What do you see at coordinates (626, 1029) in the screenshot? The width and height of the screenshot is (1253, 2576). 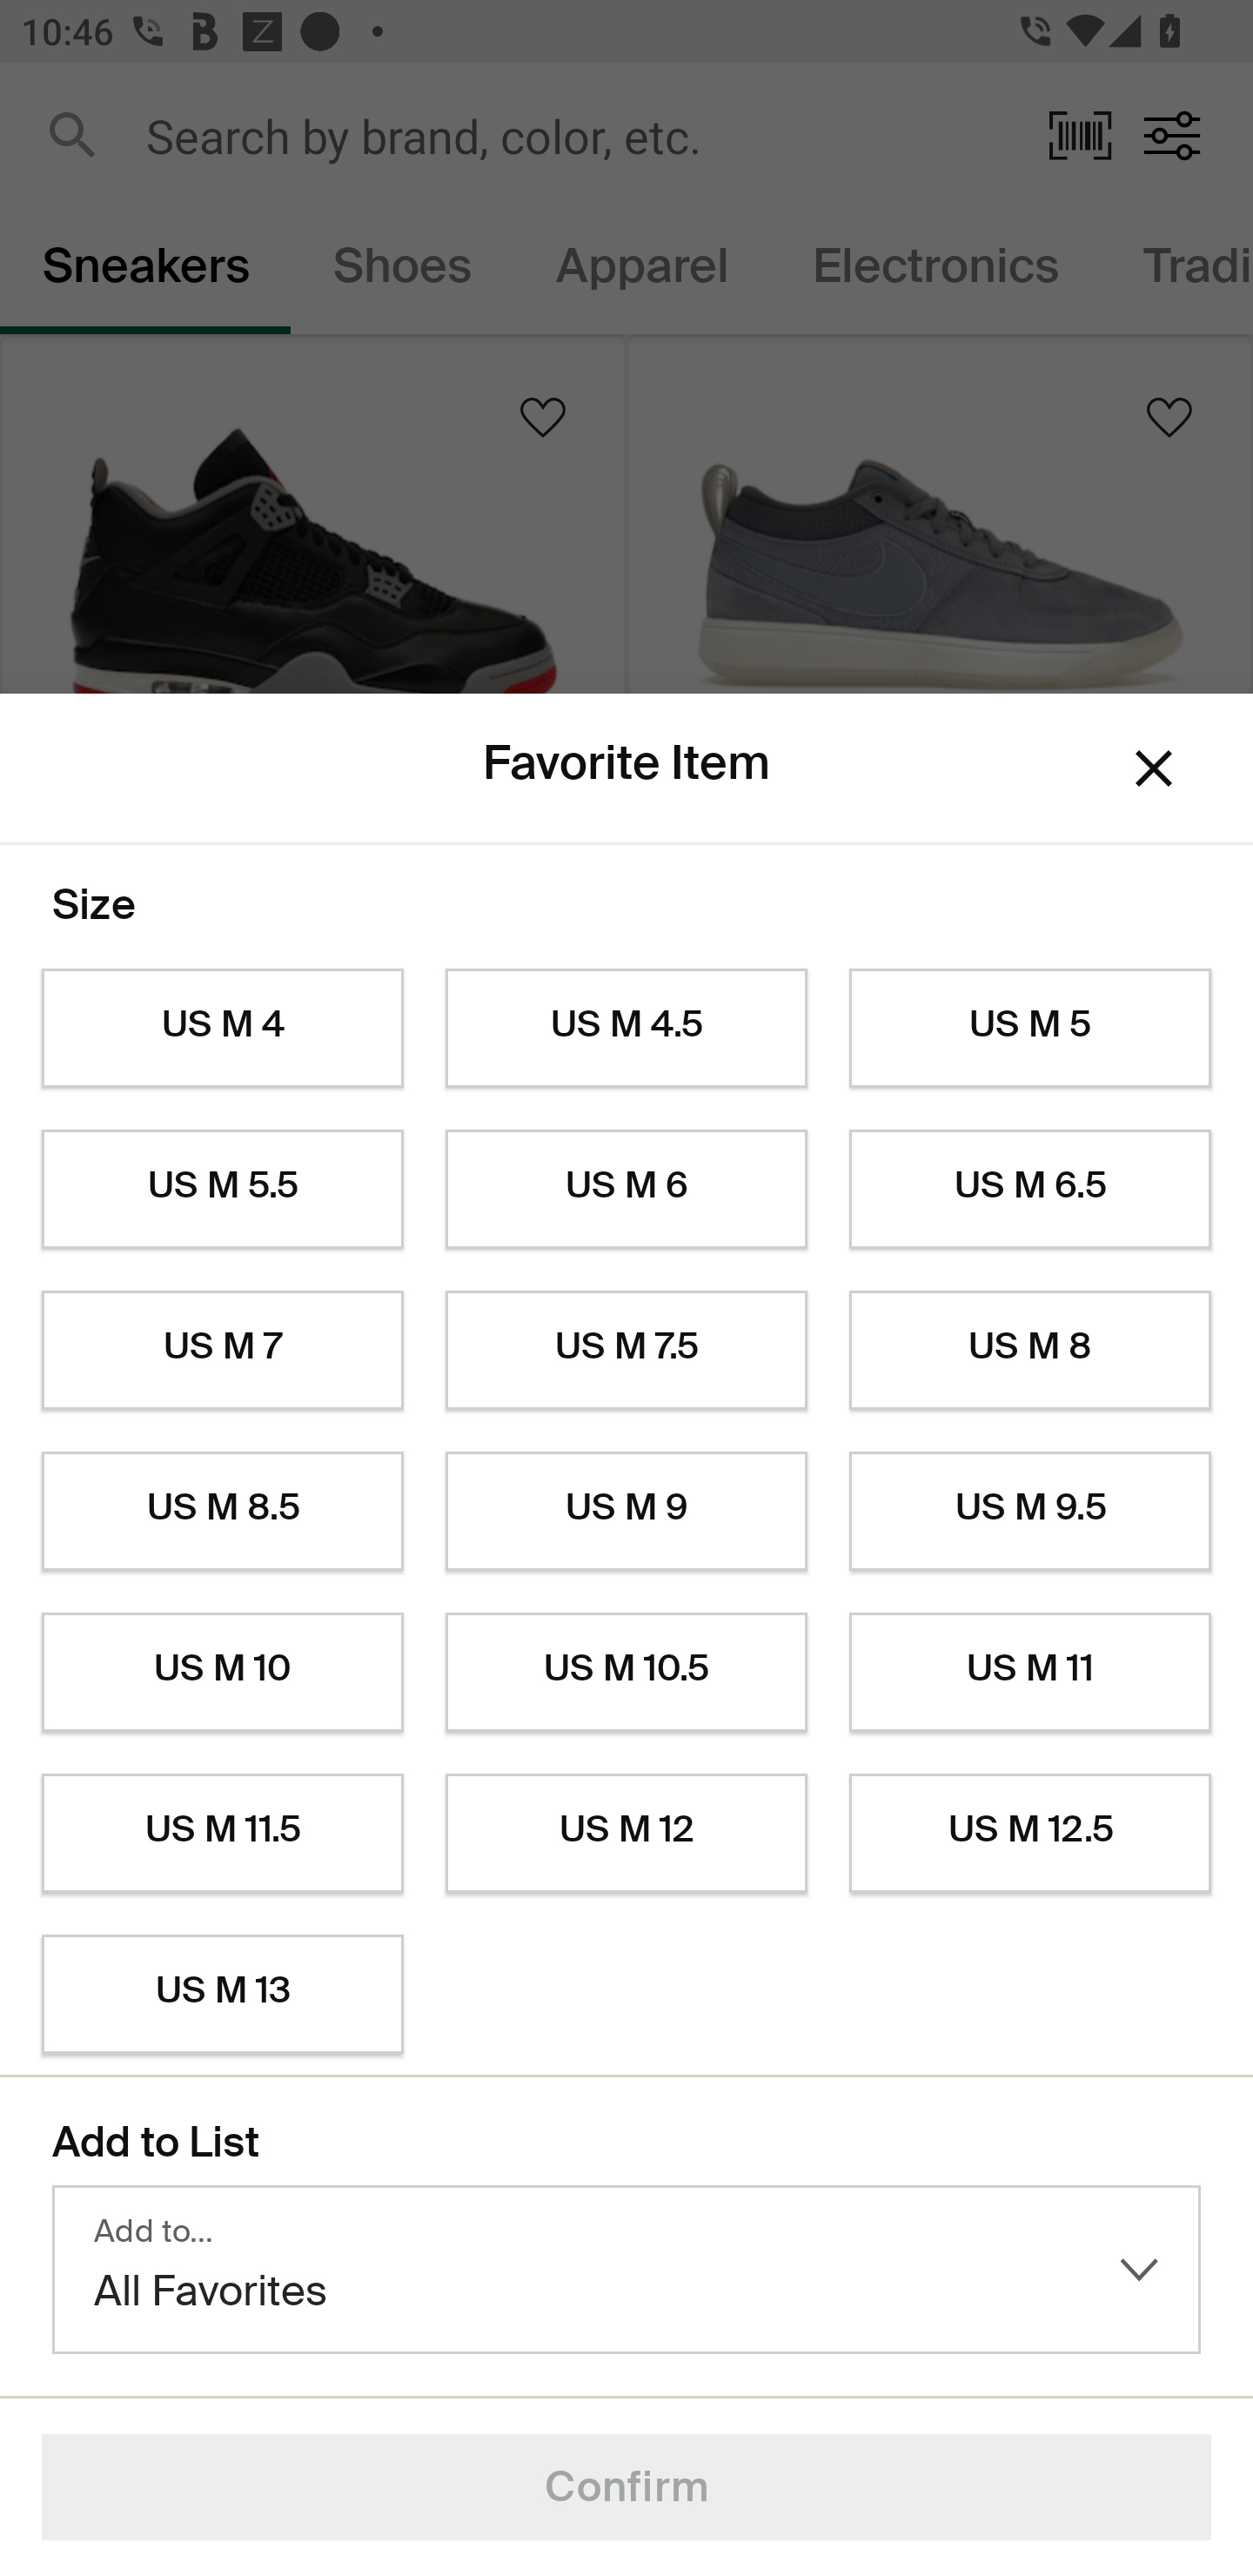 I see `US M 4.5` at bounding box center [626, 1029].